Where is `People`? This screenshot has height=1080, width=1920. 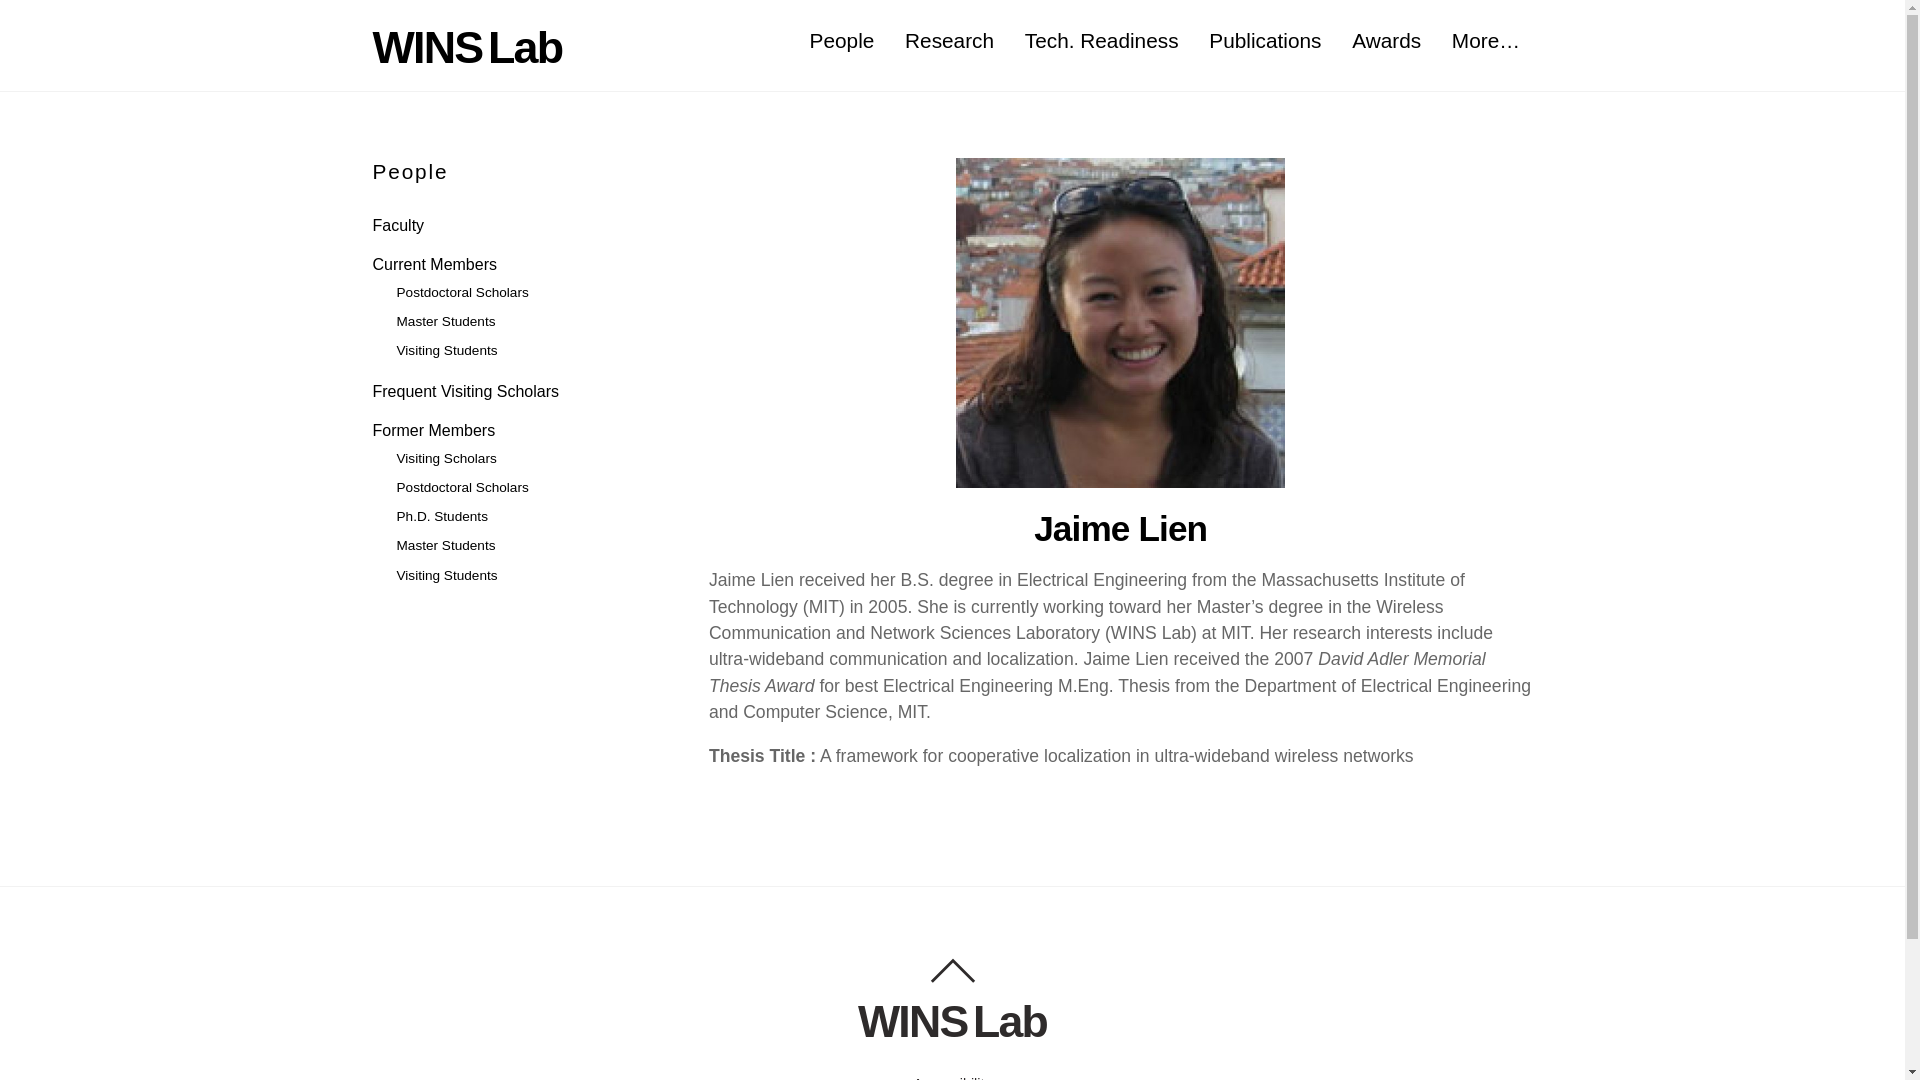 People is located at coordinates (842, 41).